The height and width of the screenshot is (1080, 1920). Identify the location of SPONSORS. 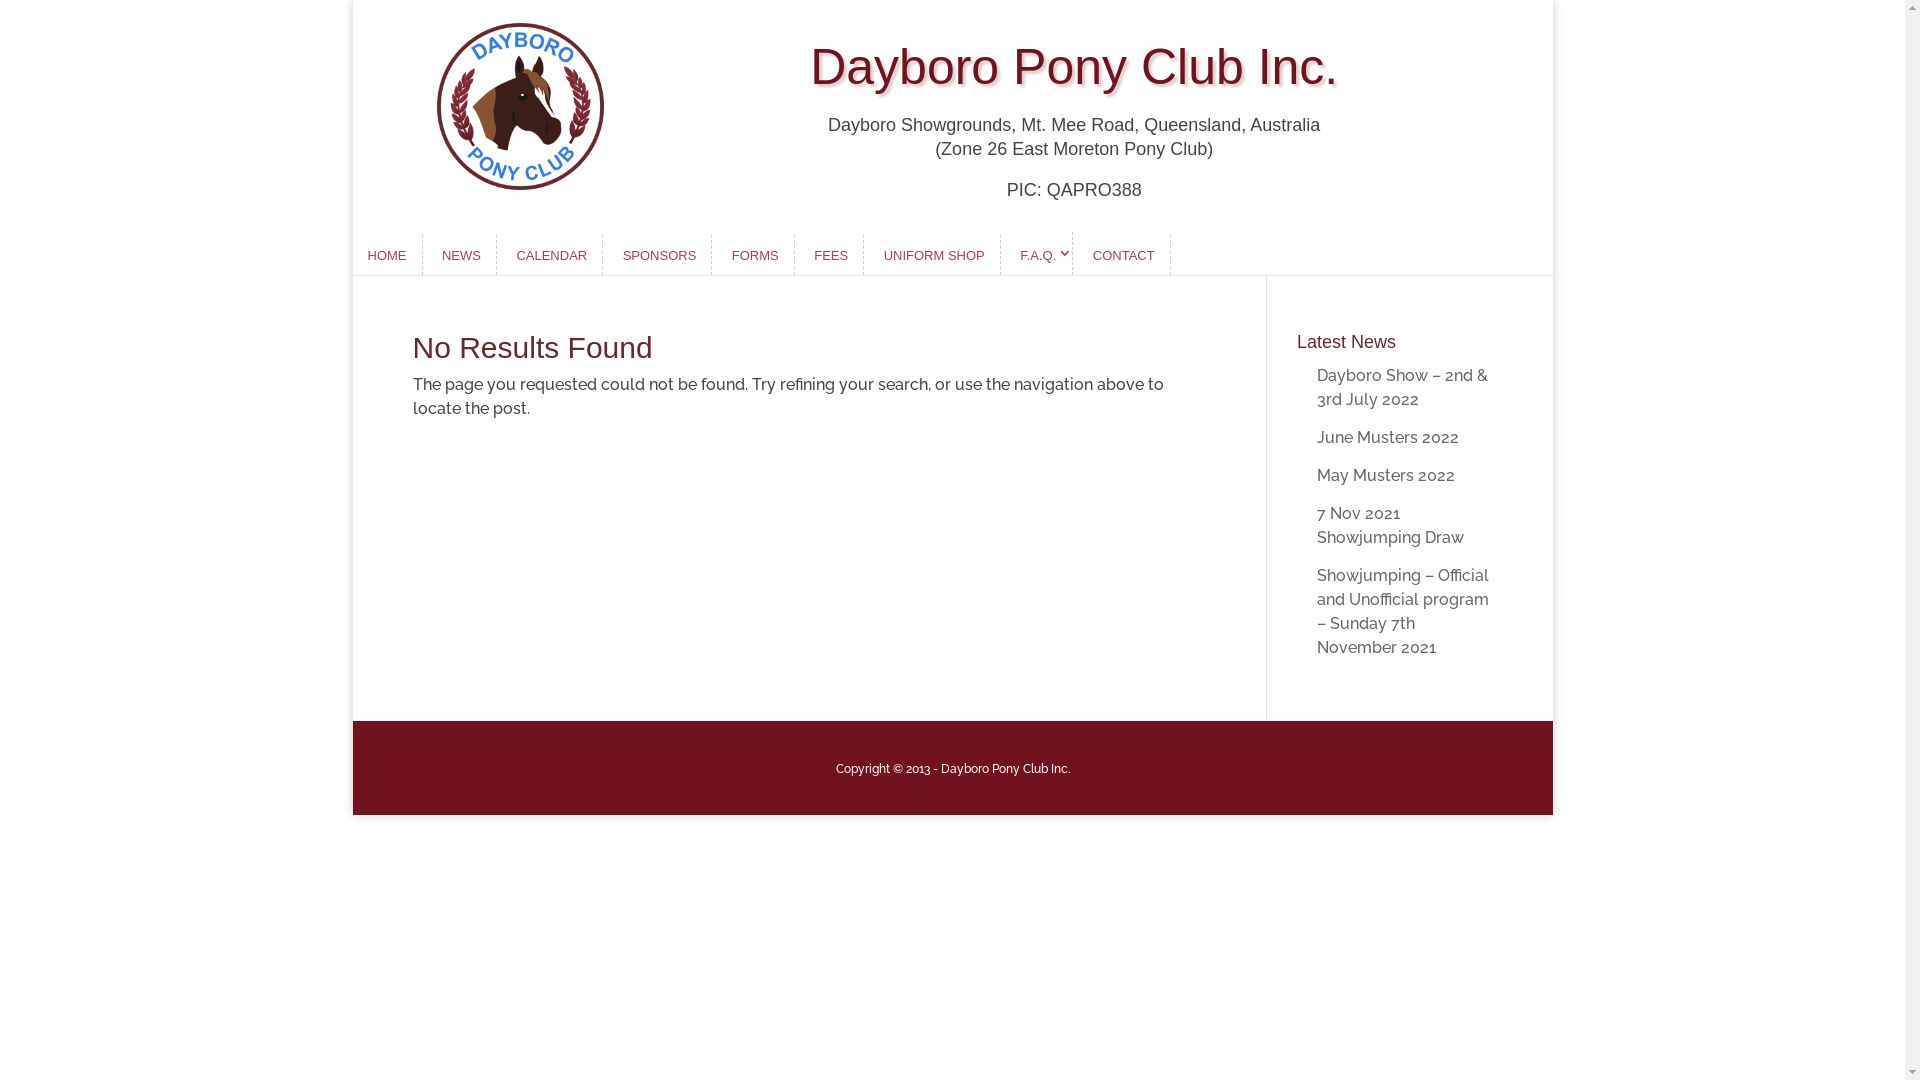
(660, 255).